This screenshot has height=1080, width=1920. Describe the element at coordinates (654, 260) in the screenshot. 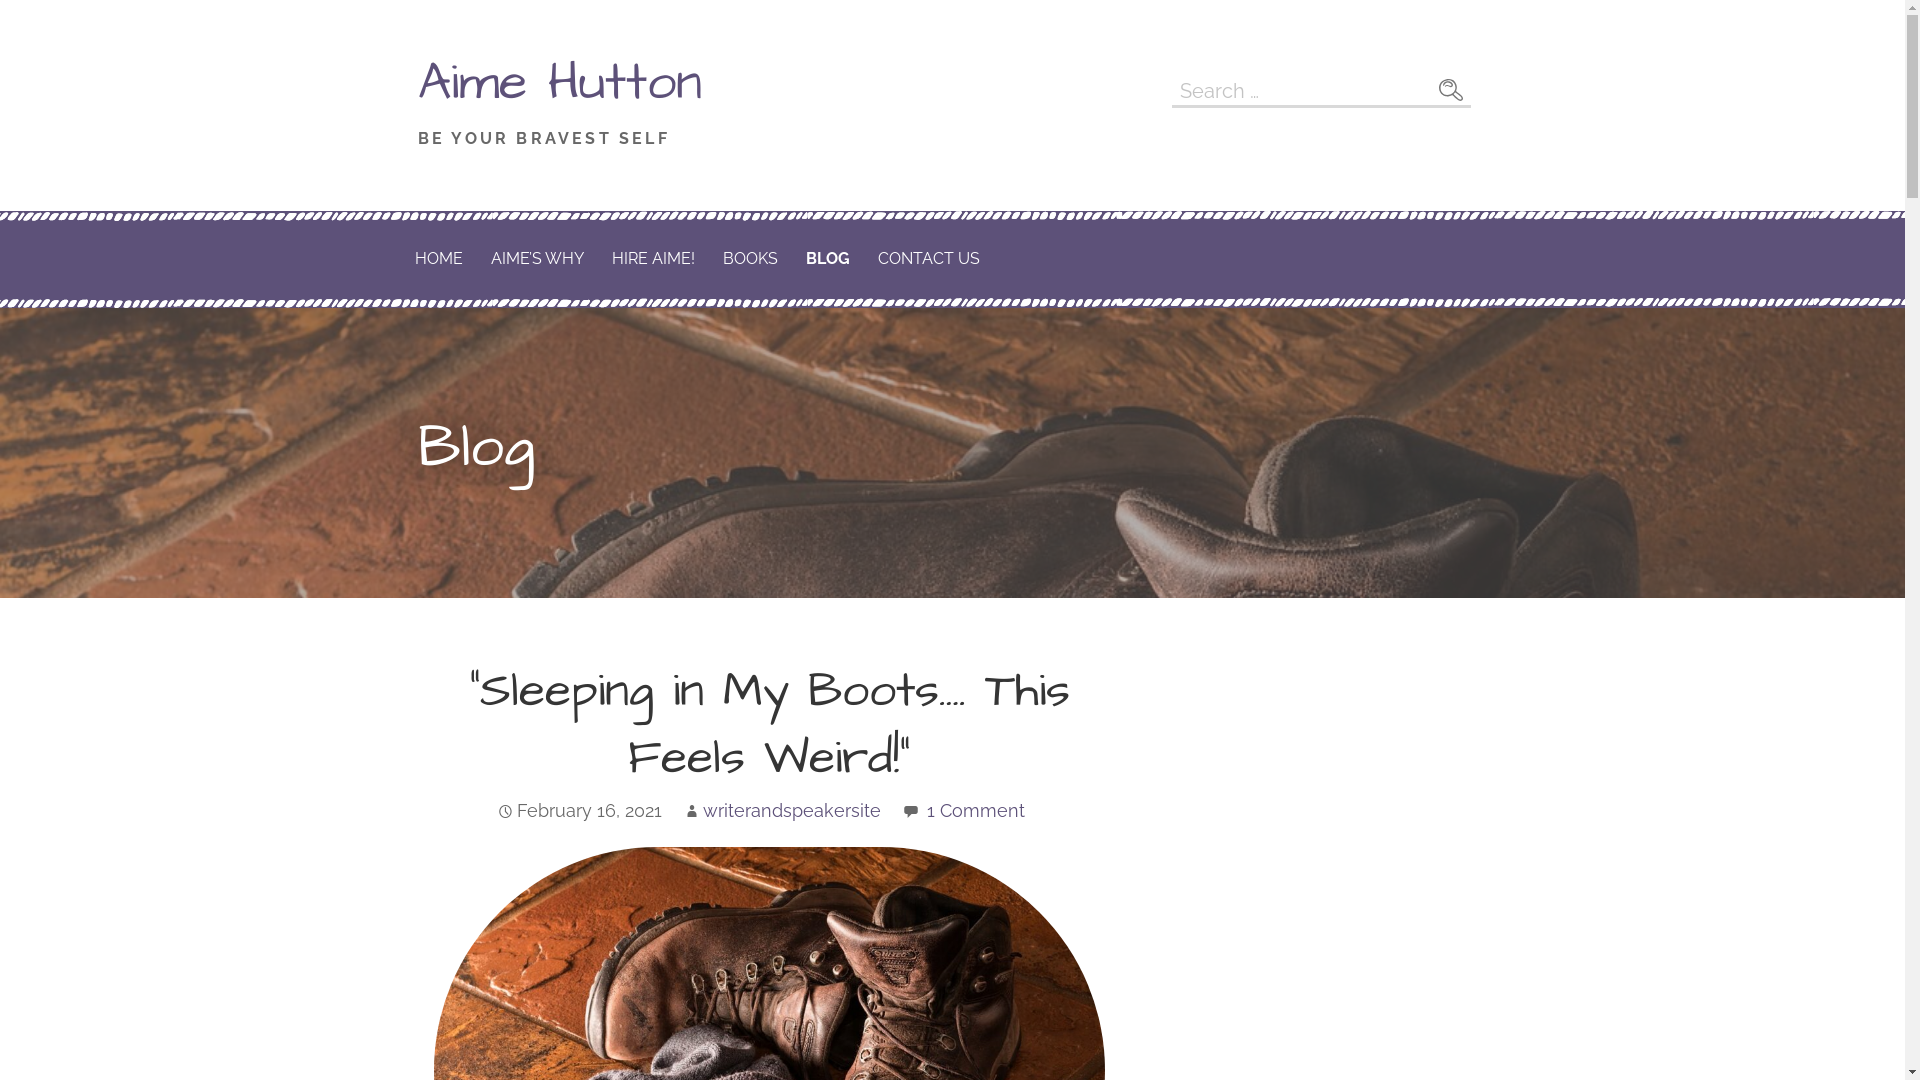

I see `HIRE AIME!` at that location.